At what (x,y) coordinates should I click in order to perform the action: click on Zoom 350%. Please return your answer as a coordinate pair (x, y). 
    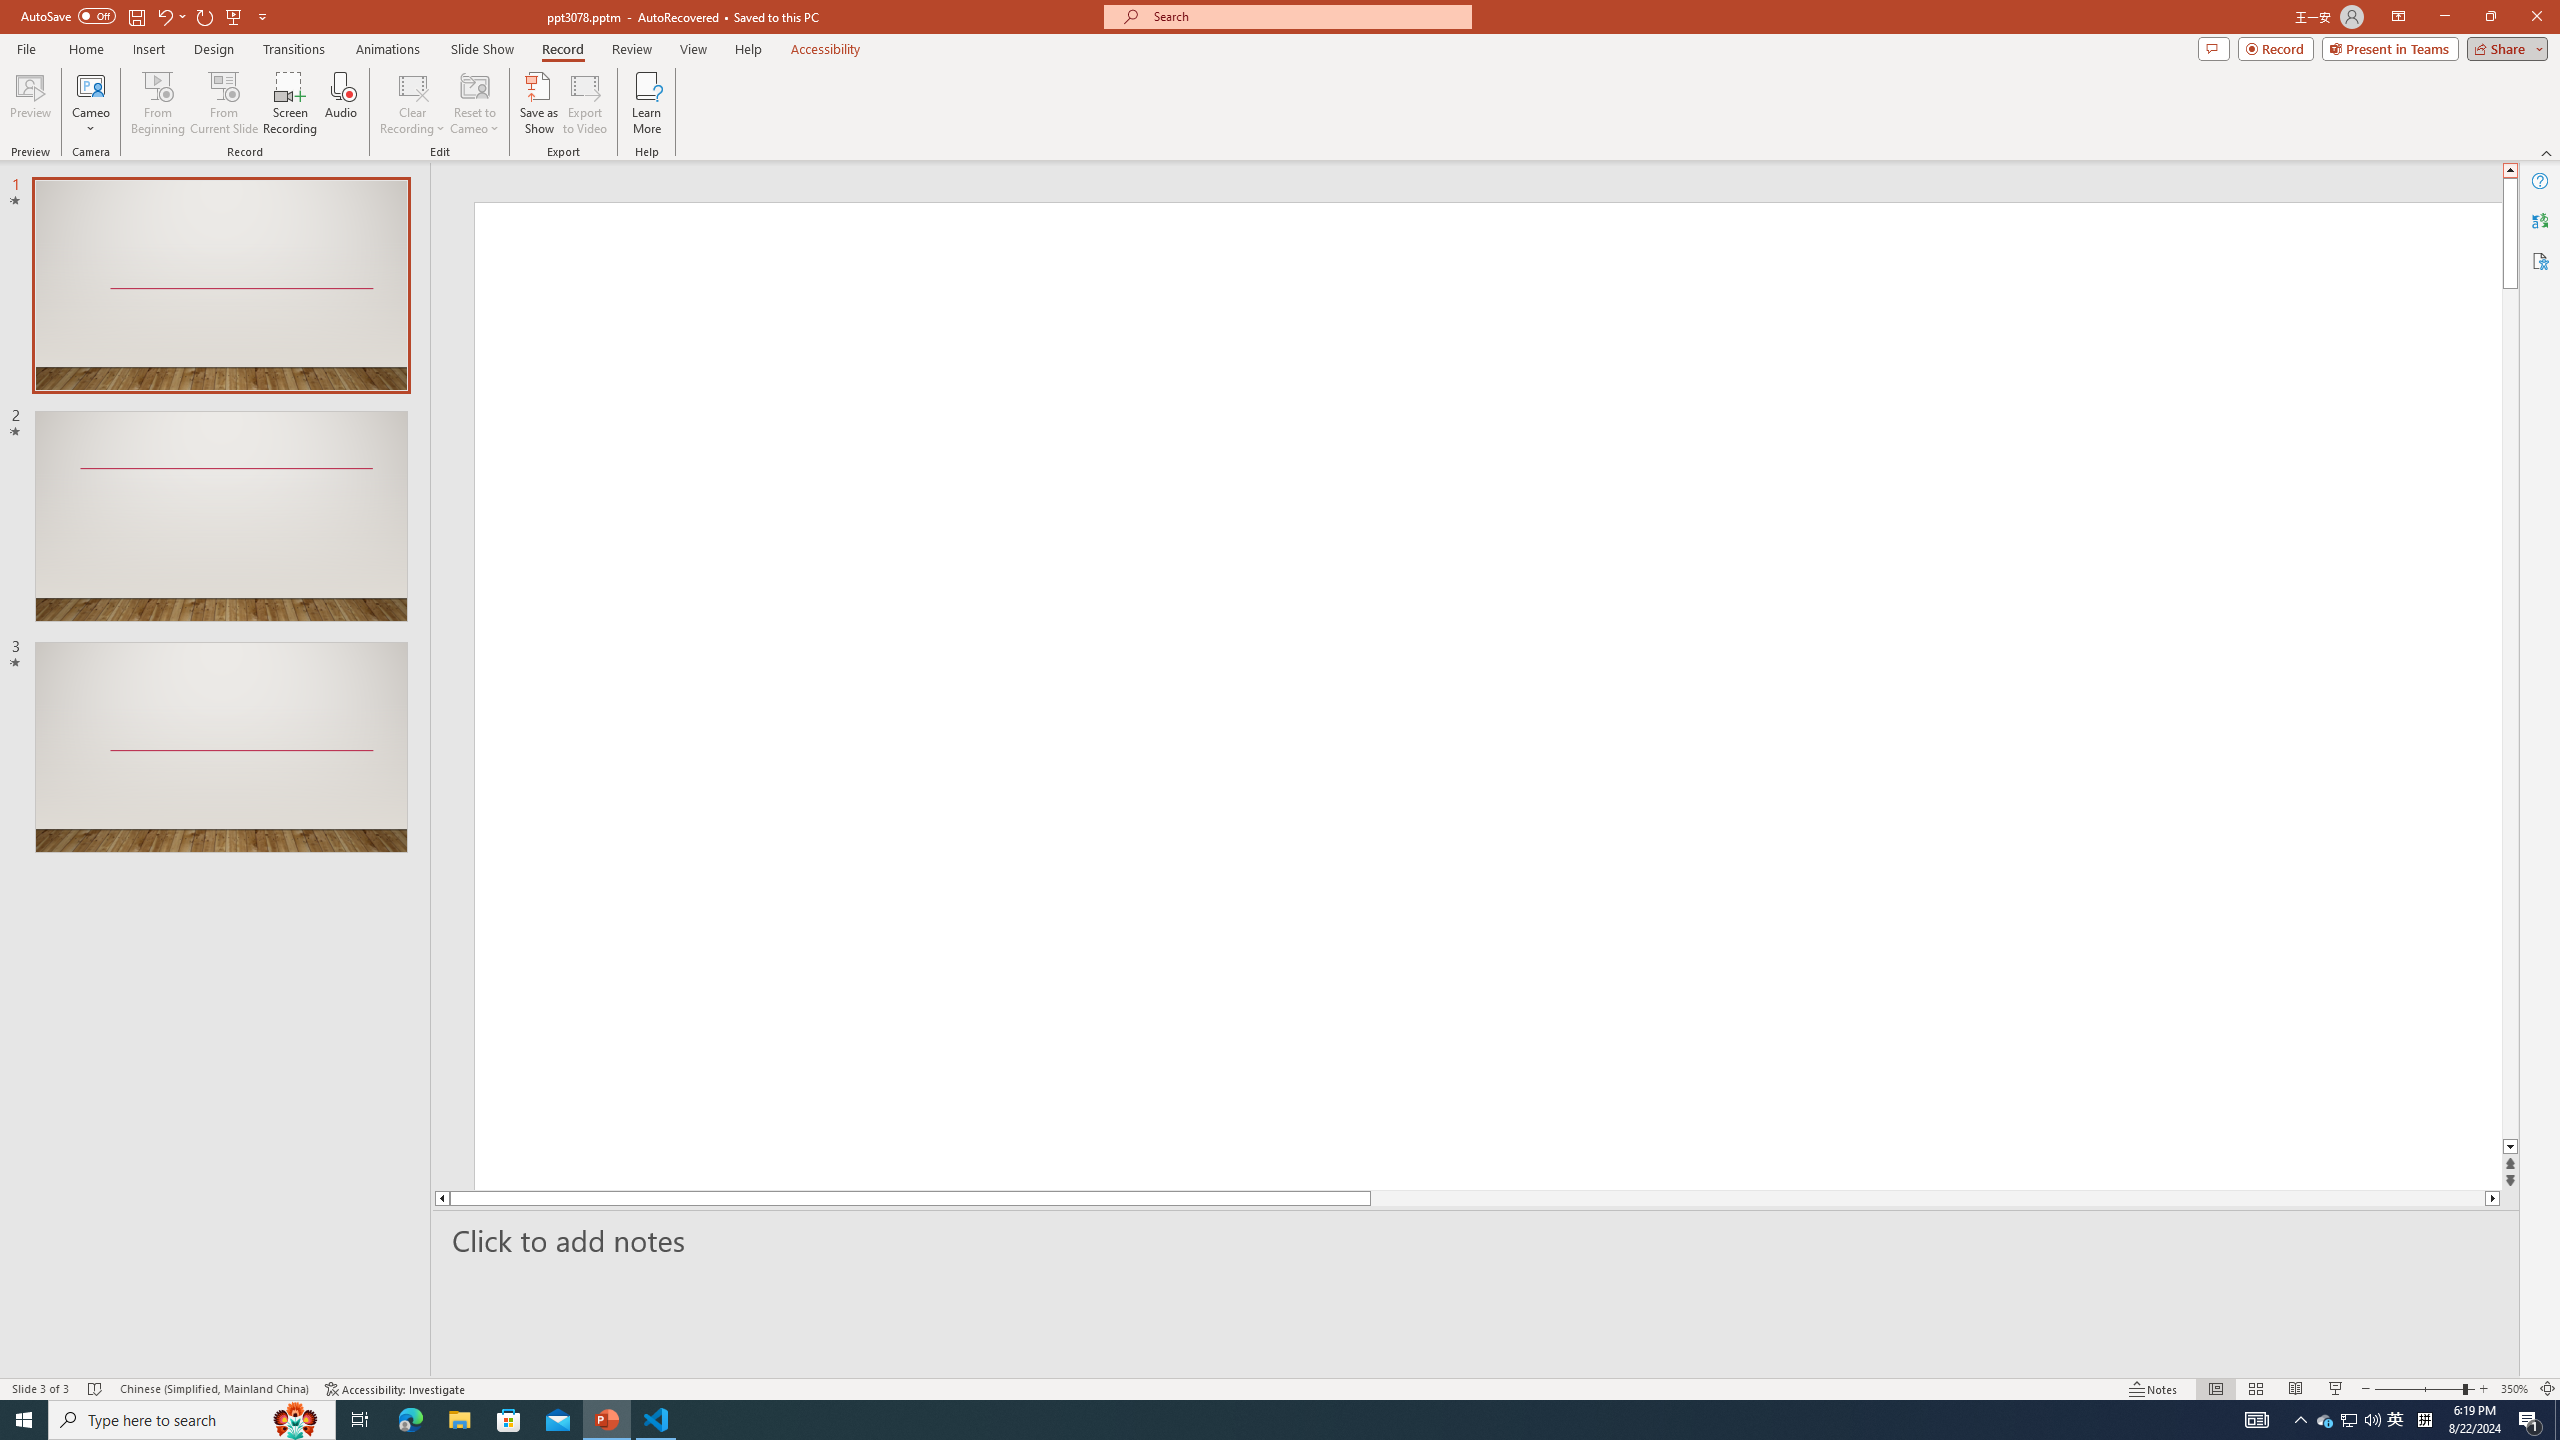
    Looking at the image, I should click on (2514, 1389).